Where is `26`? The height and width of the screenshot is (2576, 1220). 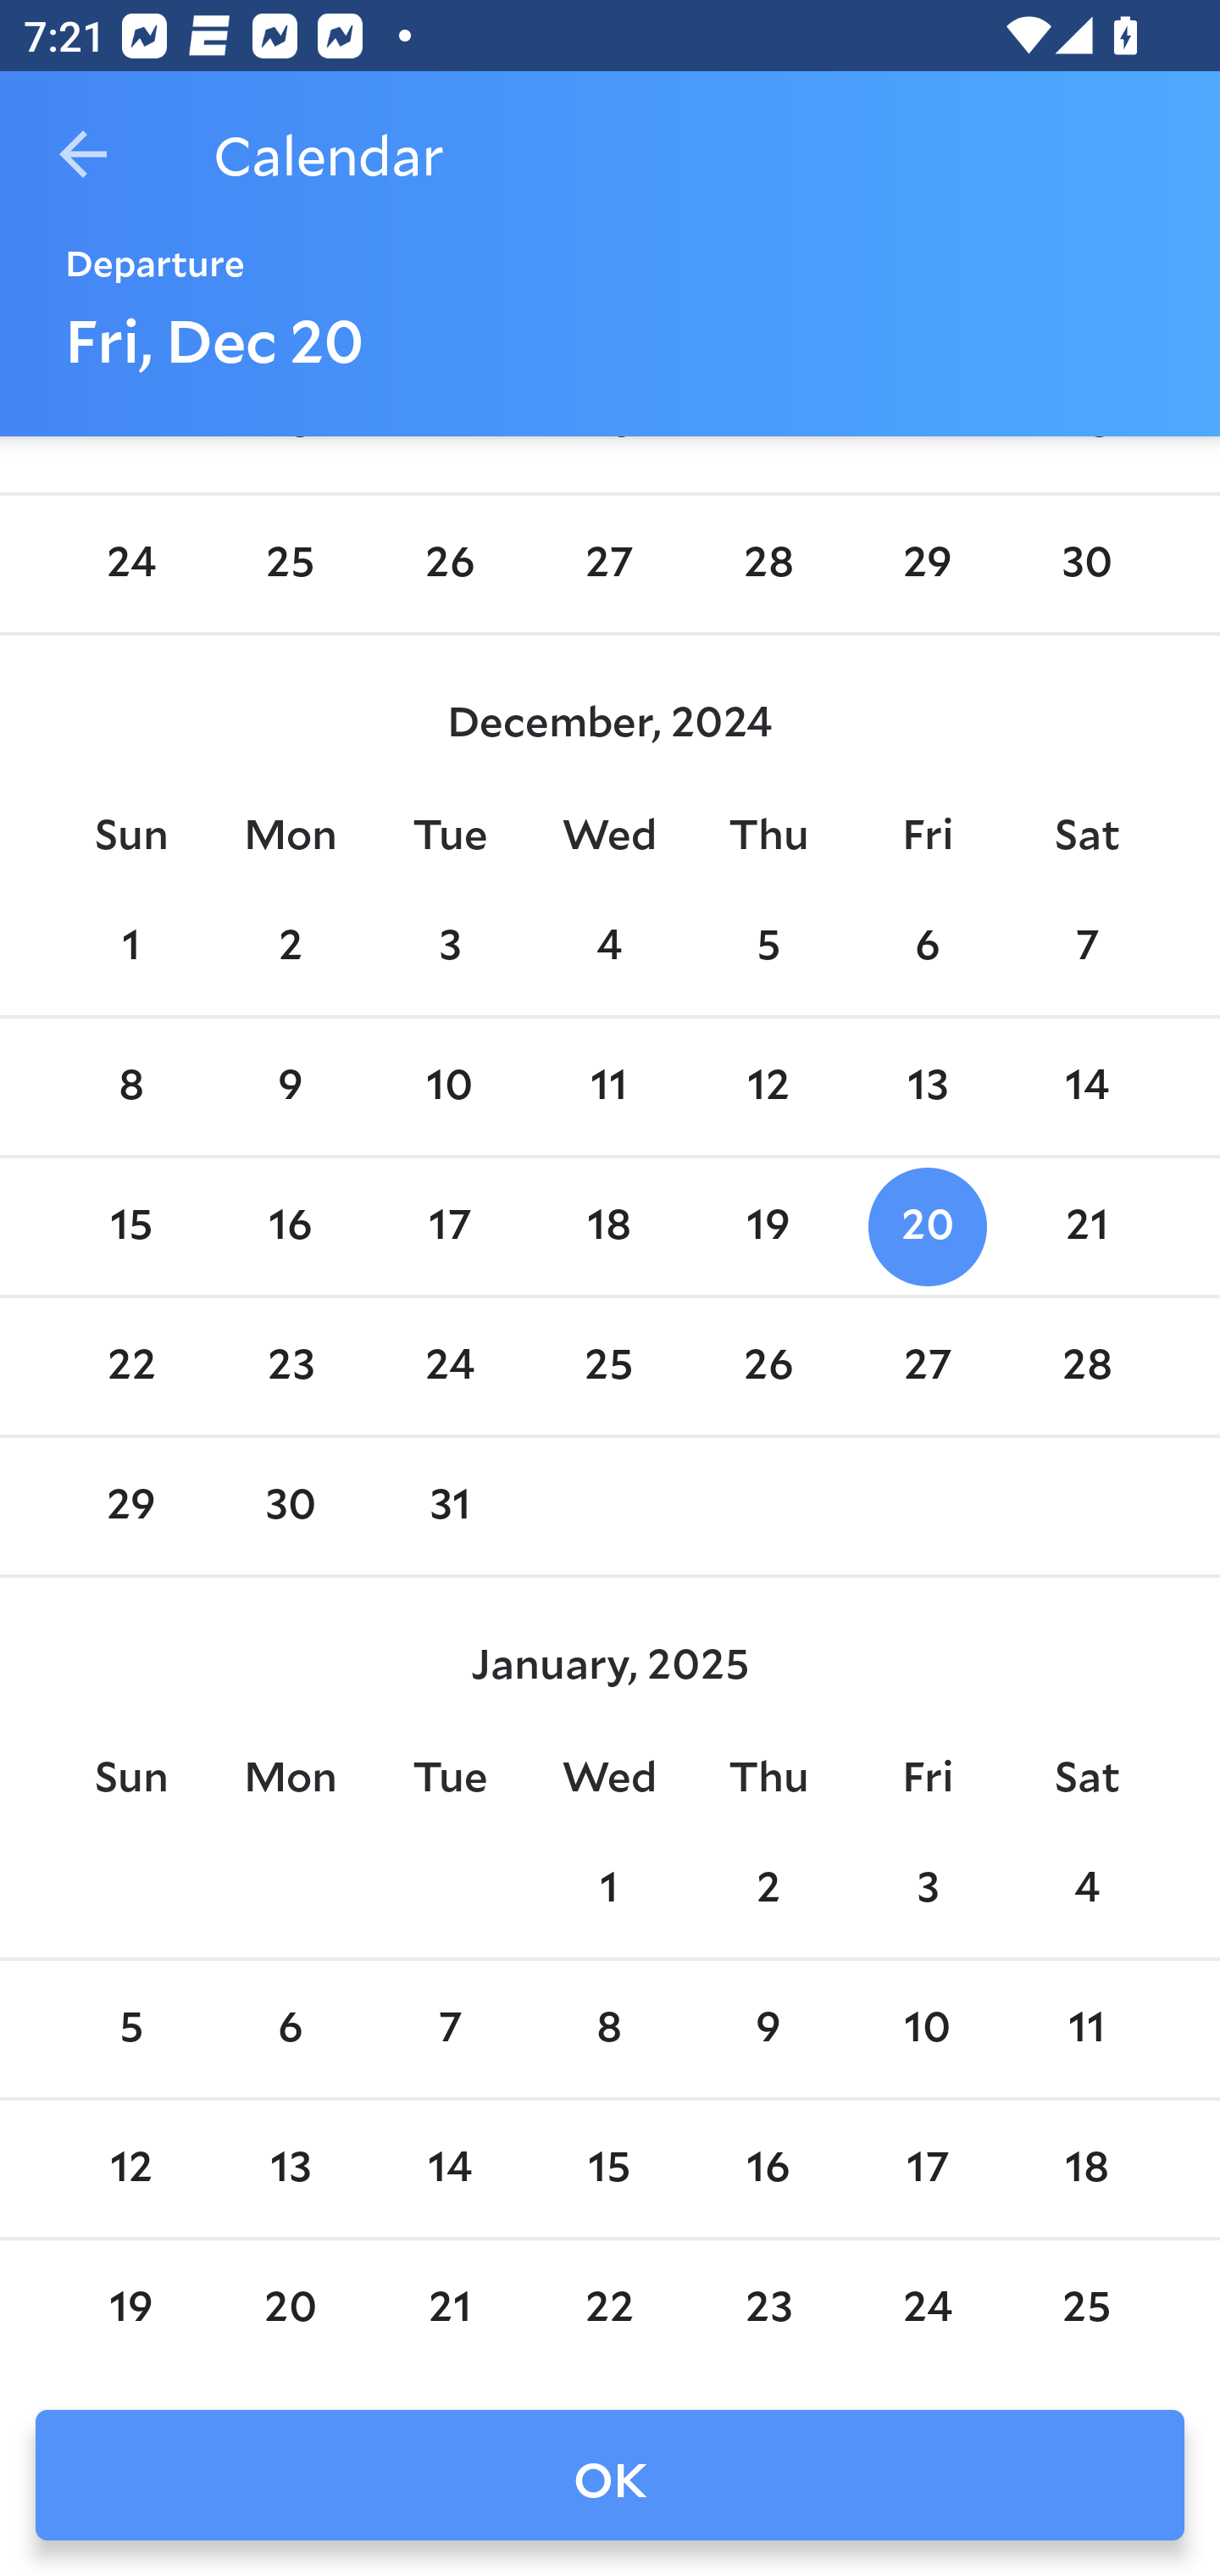 26 is located at coordinates (768, 1368).